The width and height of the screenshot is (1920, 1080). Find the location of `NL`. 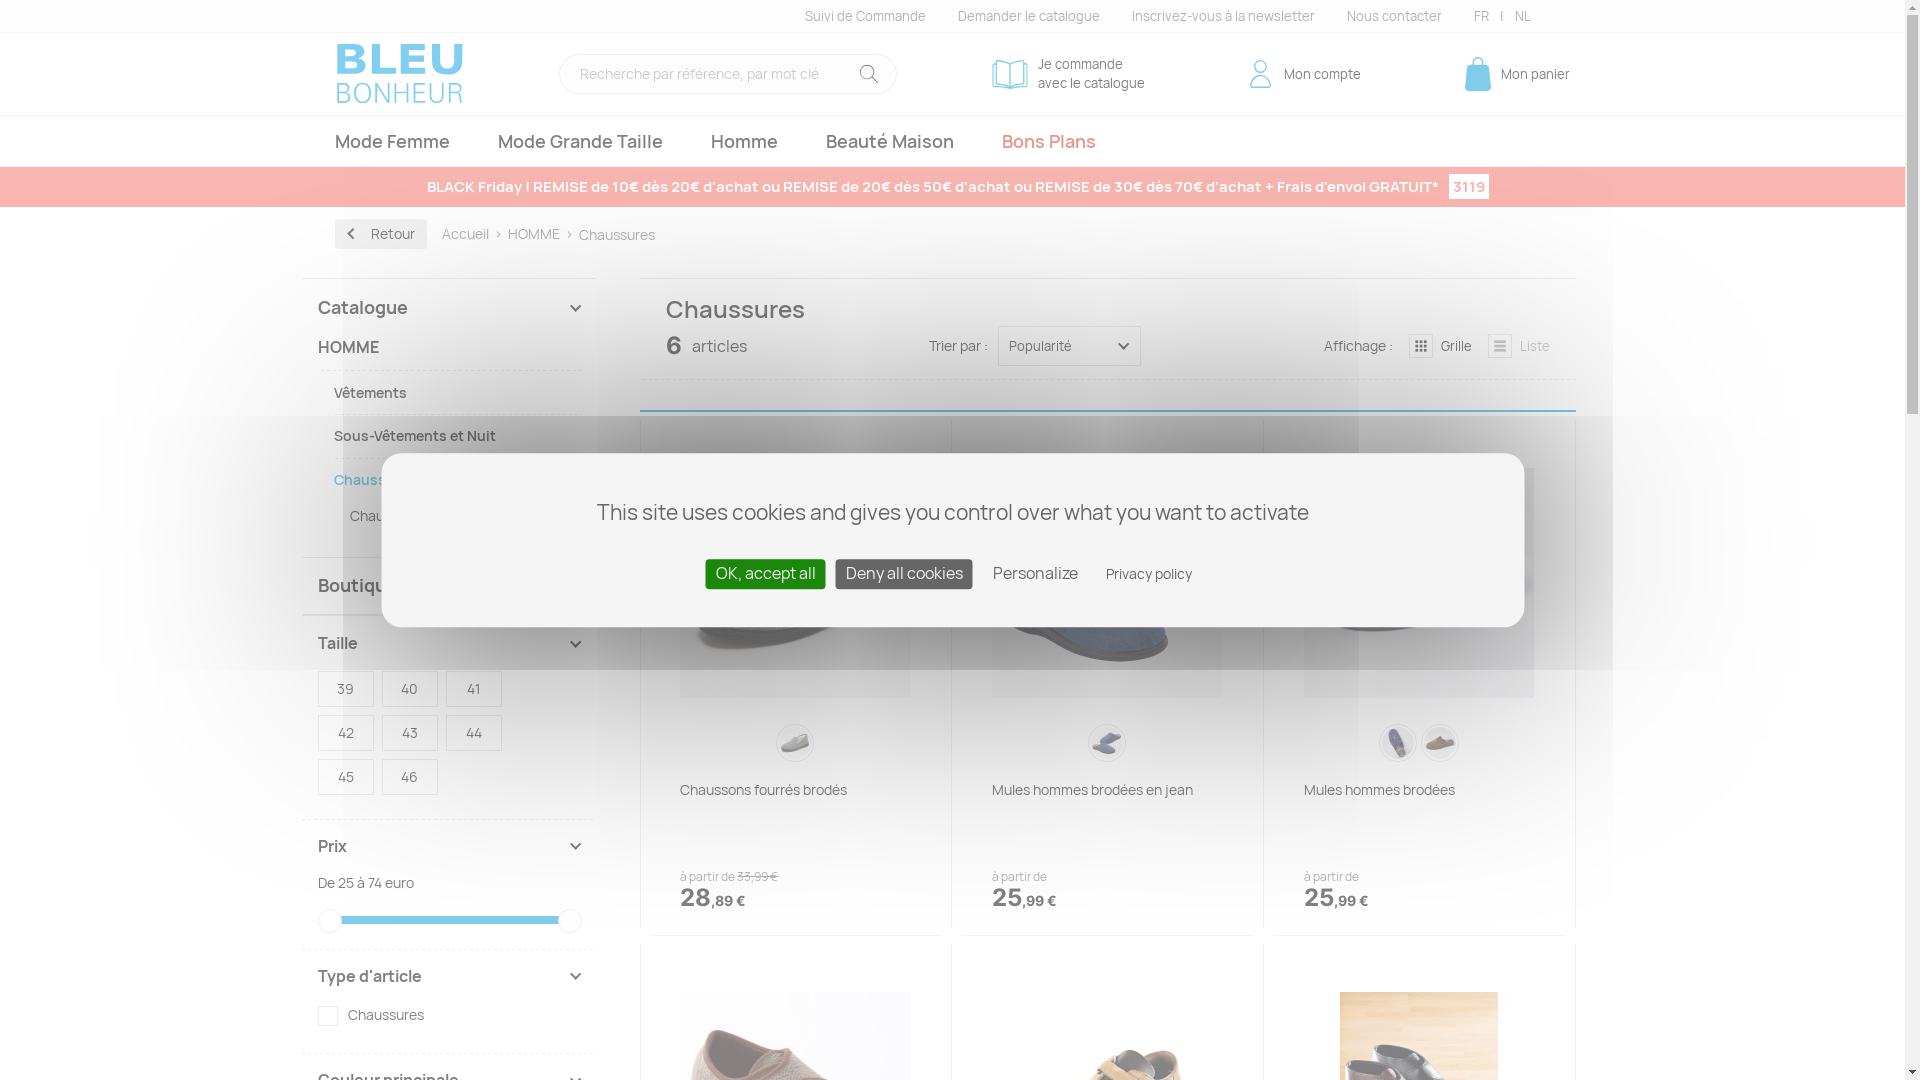

NL is located at coordinates (1522, 16).